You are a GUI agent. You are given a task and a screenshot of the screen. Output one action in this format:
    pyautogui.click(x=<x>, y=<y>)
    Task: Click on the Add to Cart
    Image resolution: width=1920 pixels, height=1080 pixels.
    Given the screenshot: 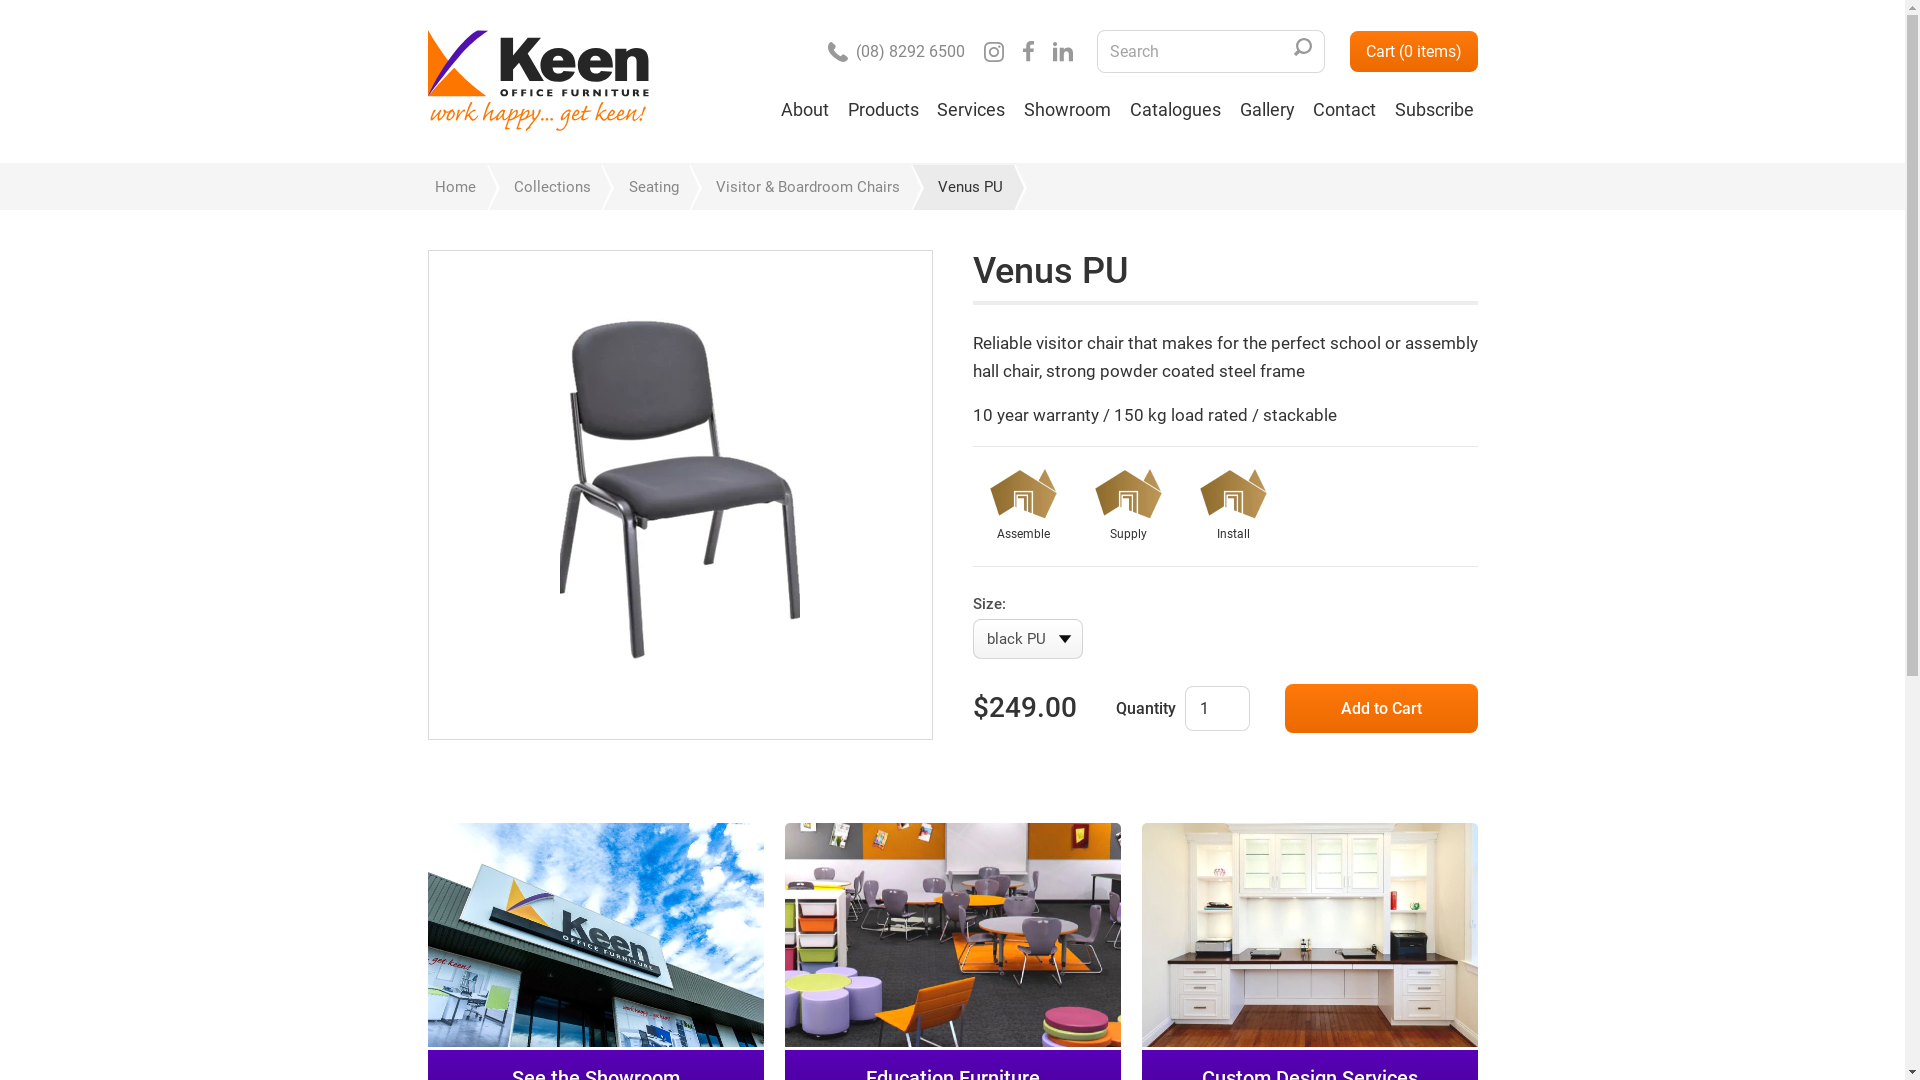 What is the action you would take?
    pyautogui.click(x=1380, y=709)
    